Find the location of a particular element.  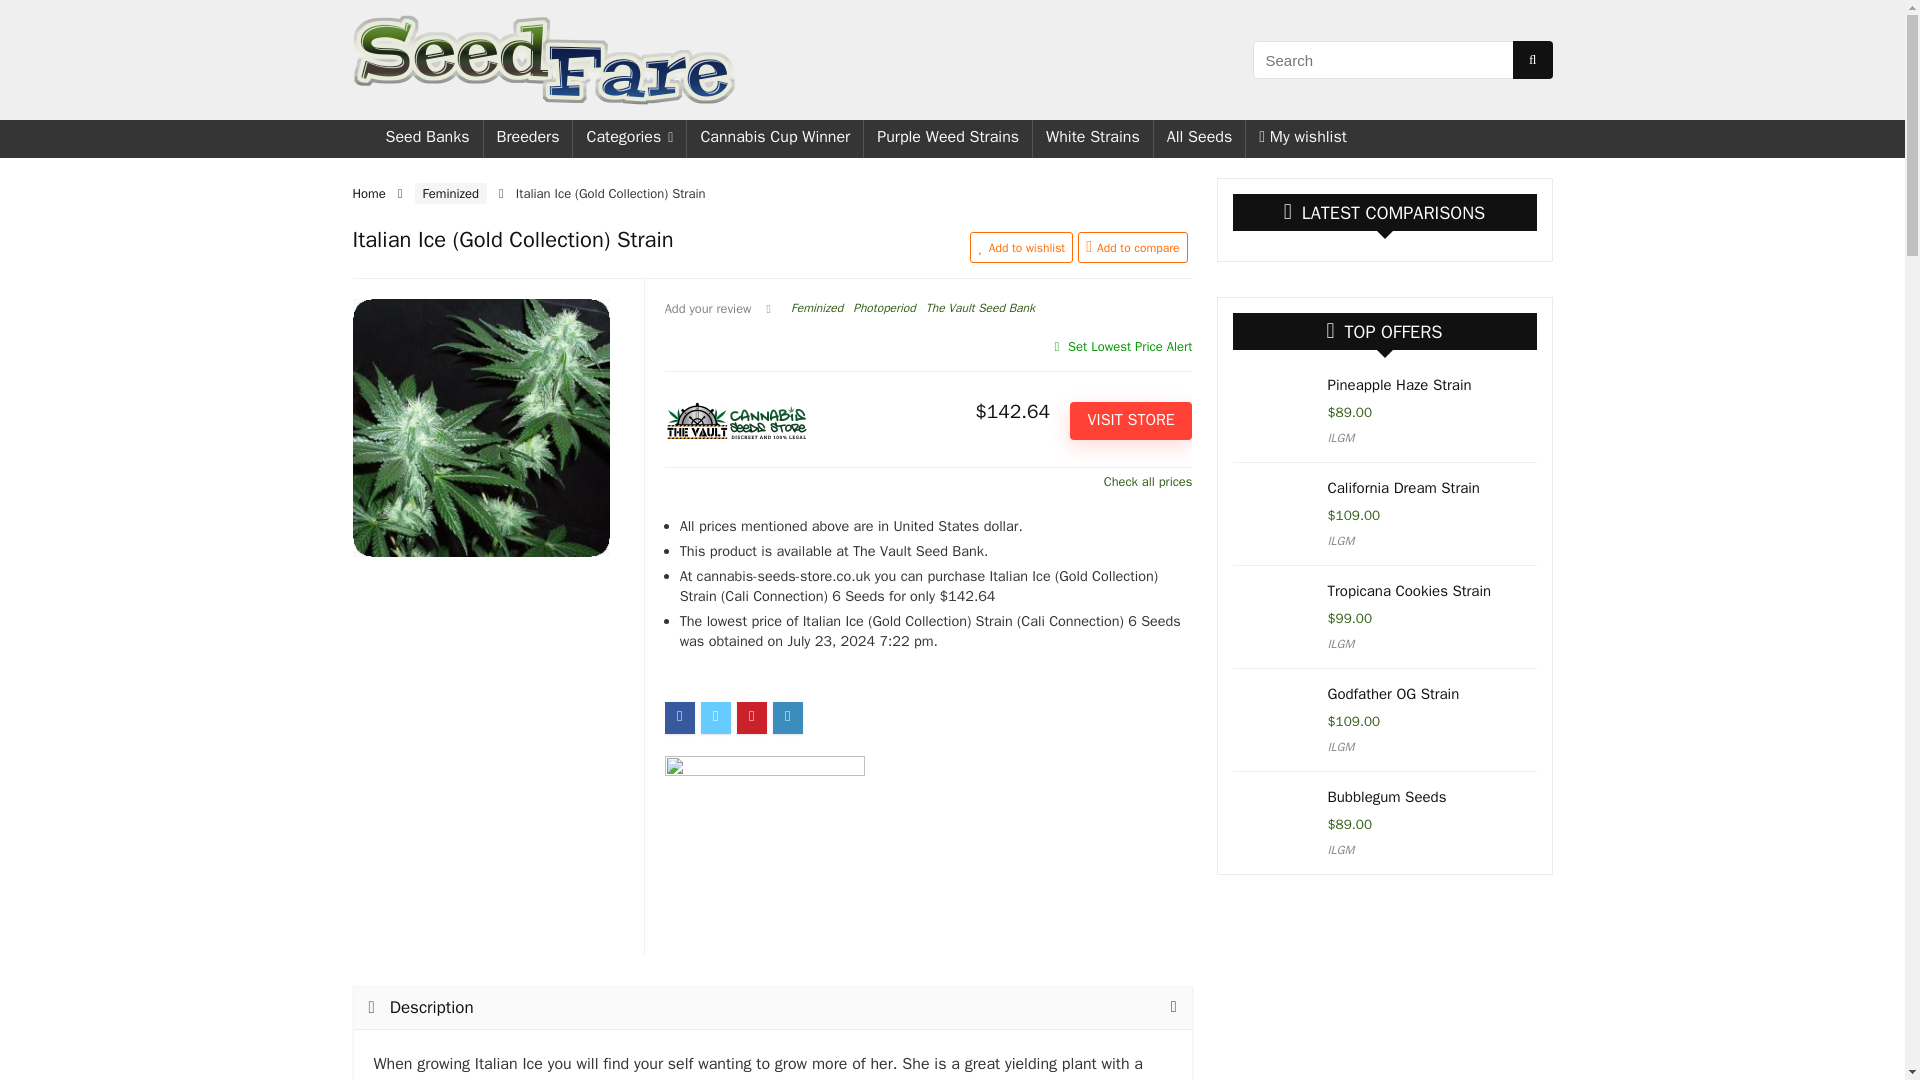

Categories is located at coordinates (628, 138).